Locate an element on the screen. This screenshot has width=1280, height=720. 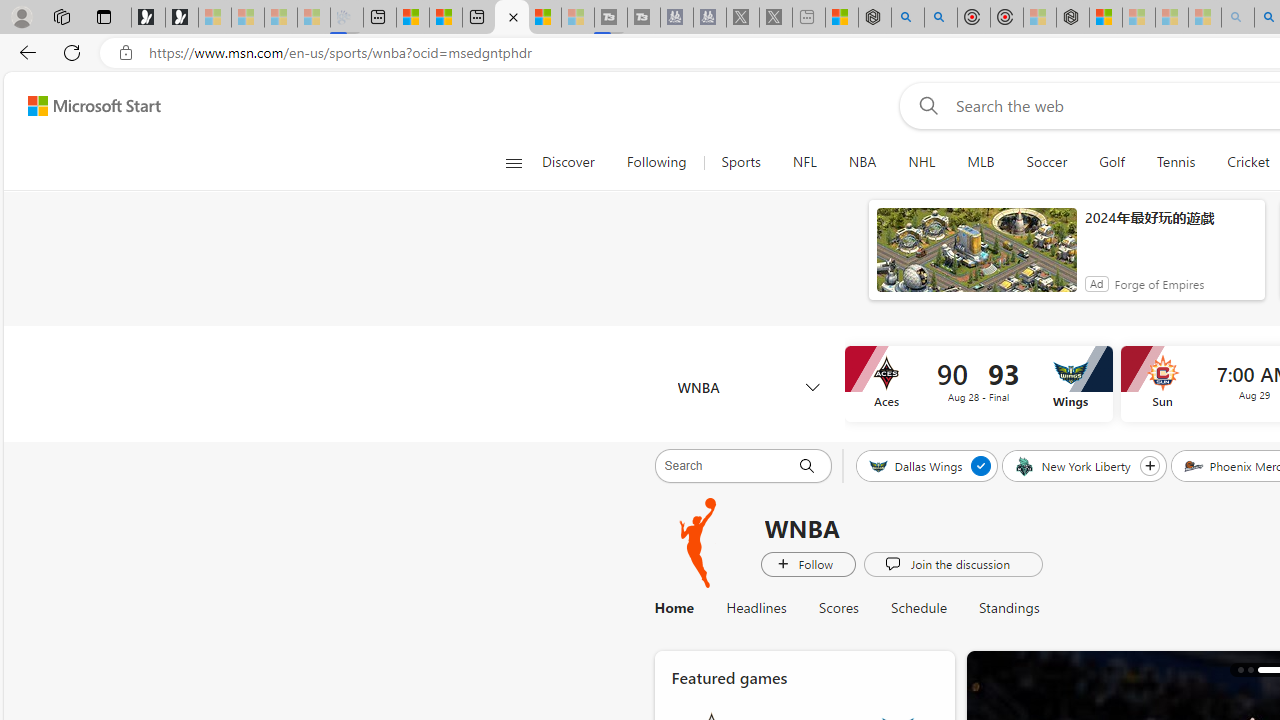
Unfollow Dallas Wings is located at coordinates (982, 465).